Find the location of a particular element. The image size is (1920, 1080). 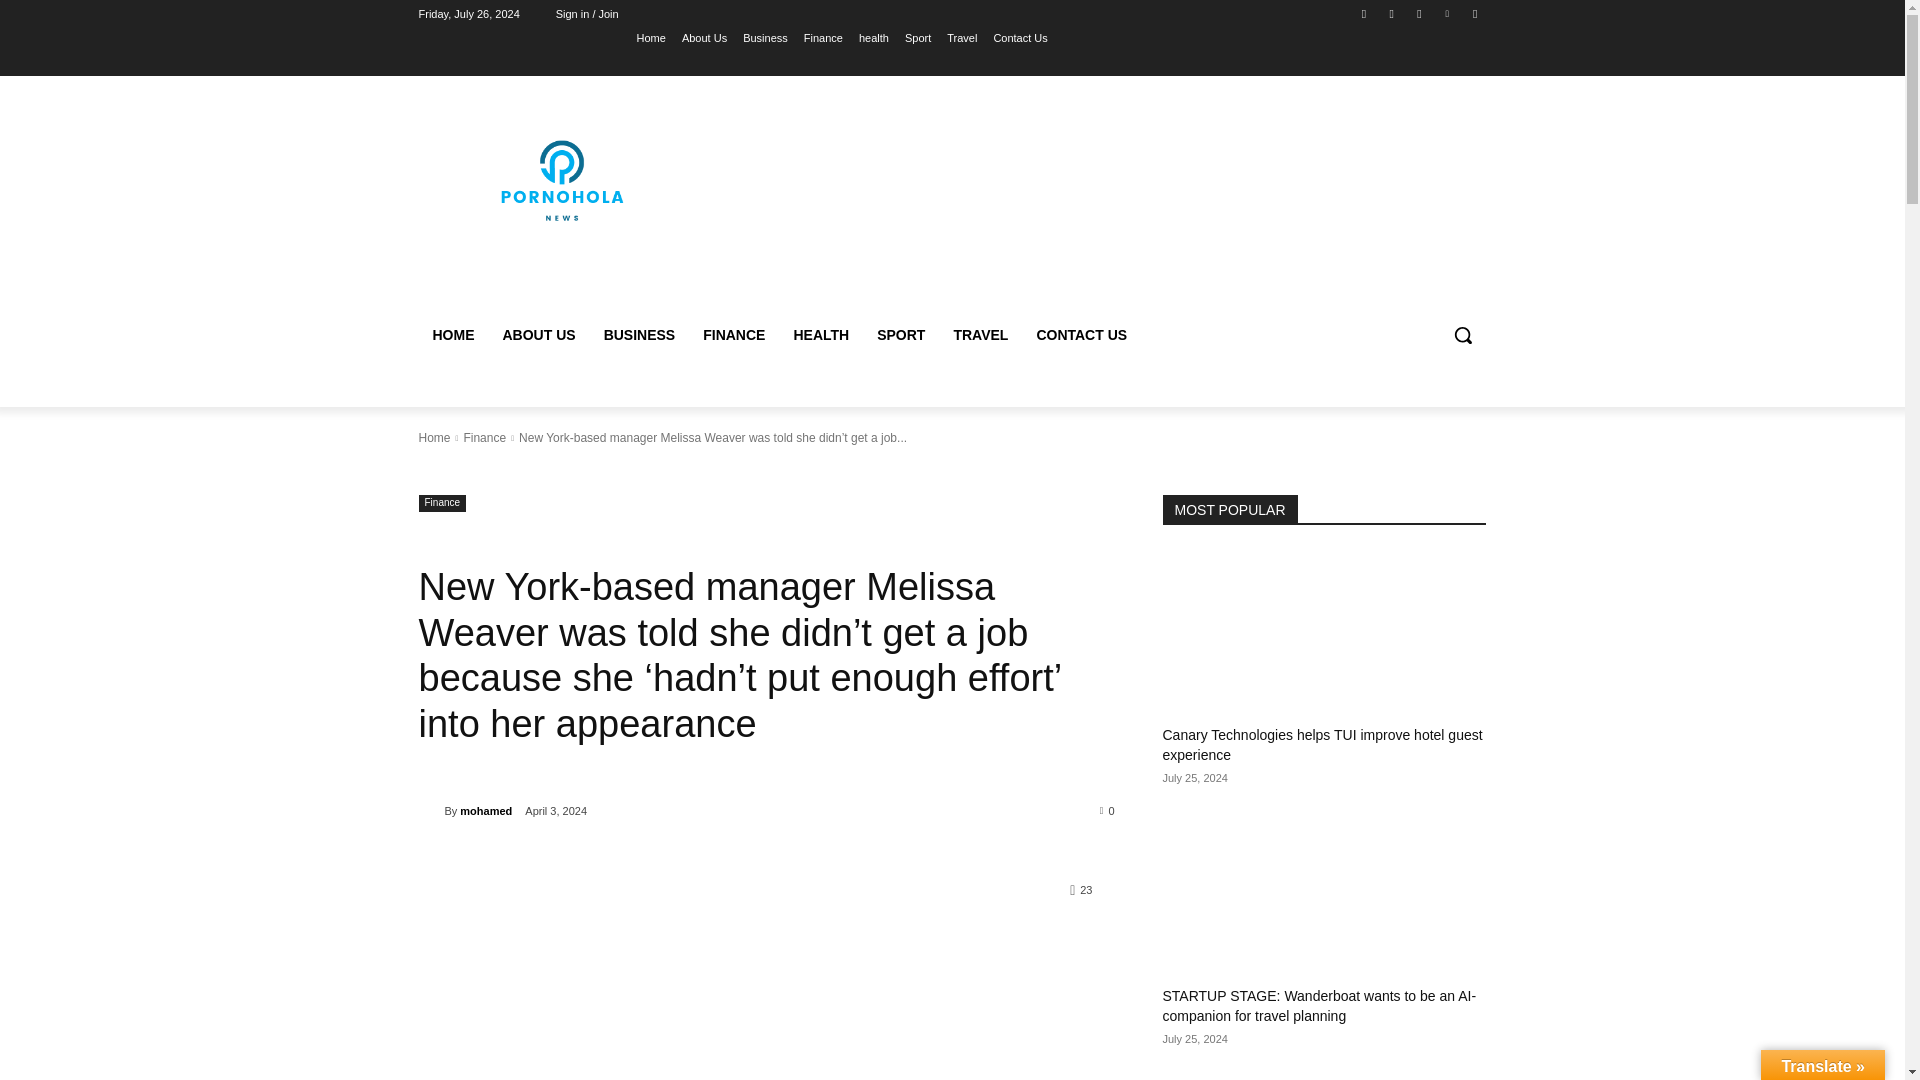

Business is located at coordinates (765, 37).